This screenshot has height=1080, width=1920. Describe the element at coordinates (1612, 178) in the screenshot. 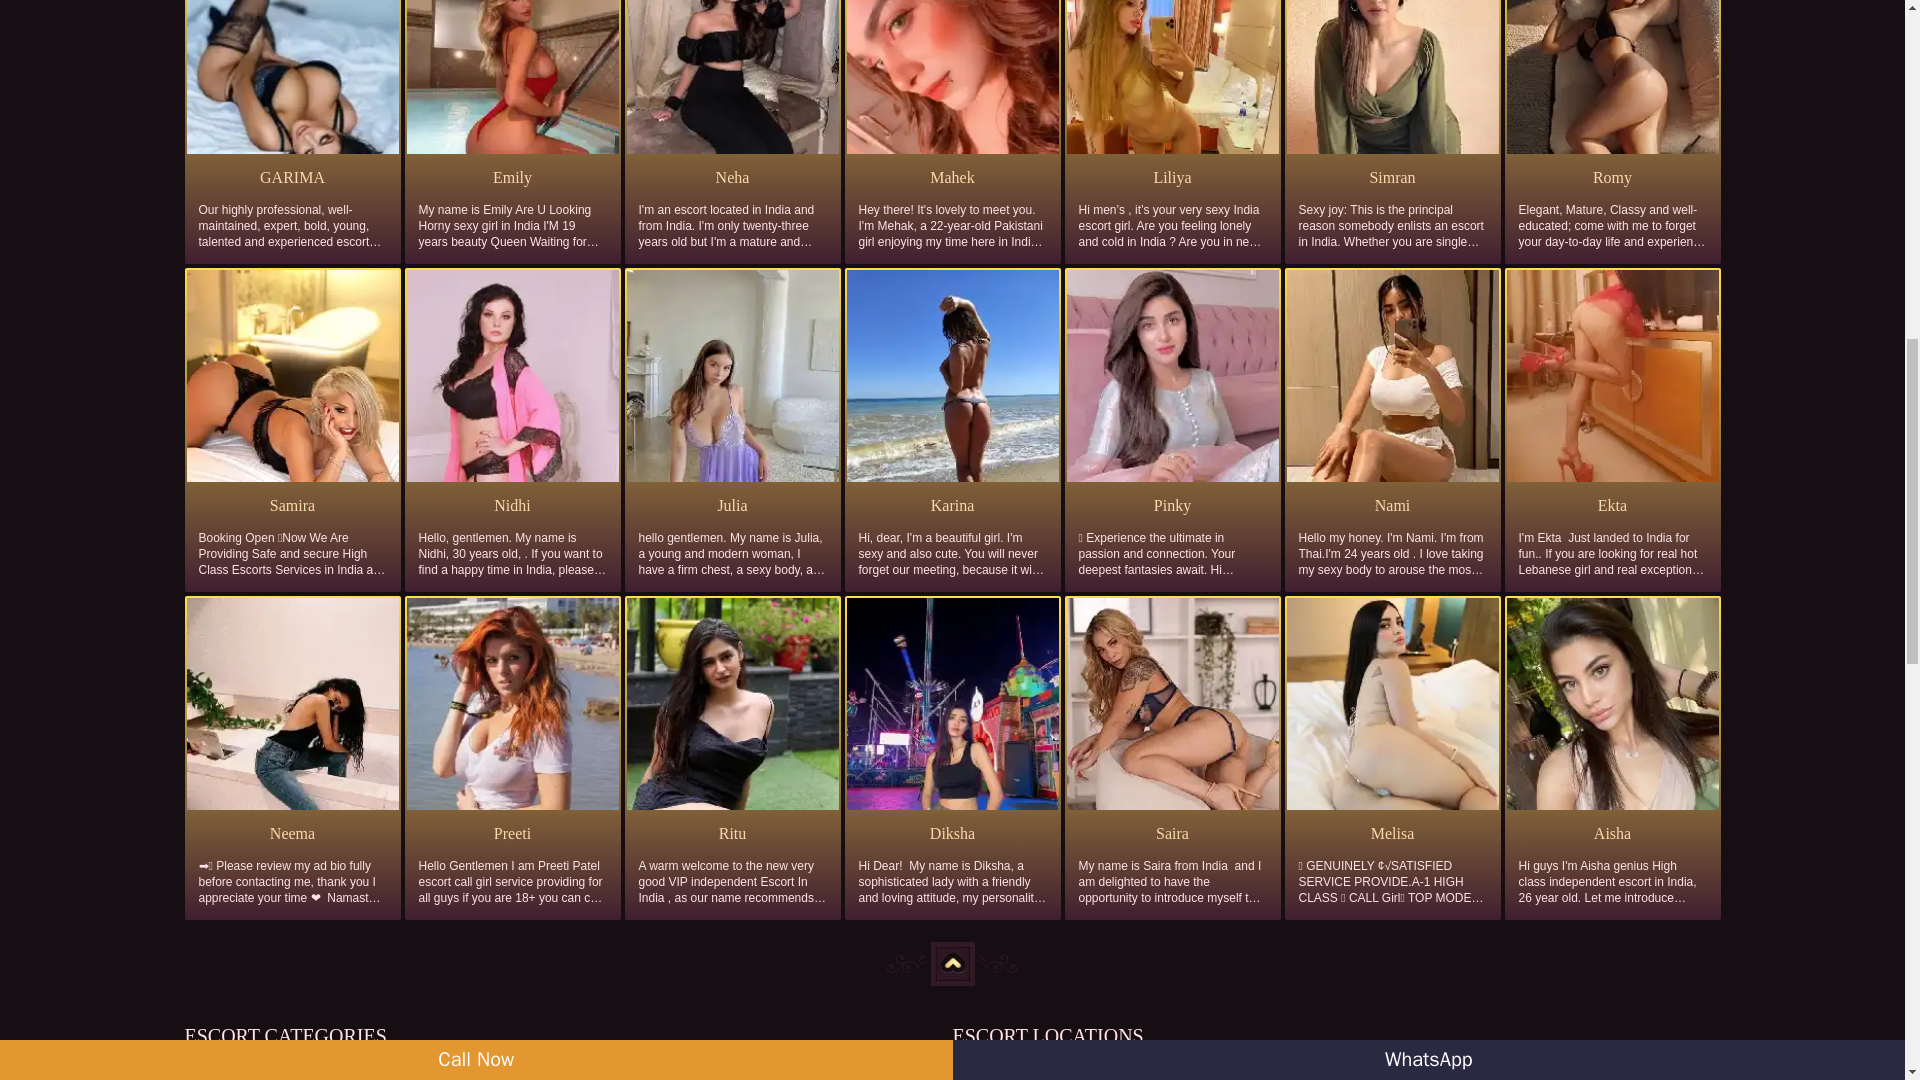

I see `Romy India Escort Call Girl` at that location.